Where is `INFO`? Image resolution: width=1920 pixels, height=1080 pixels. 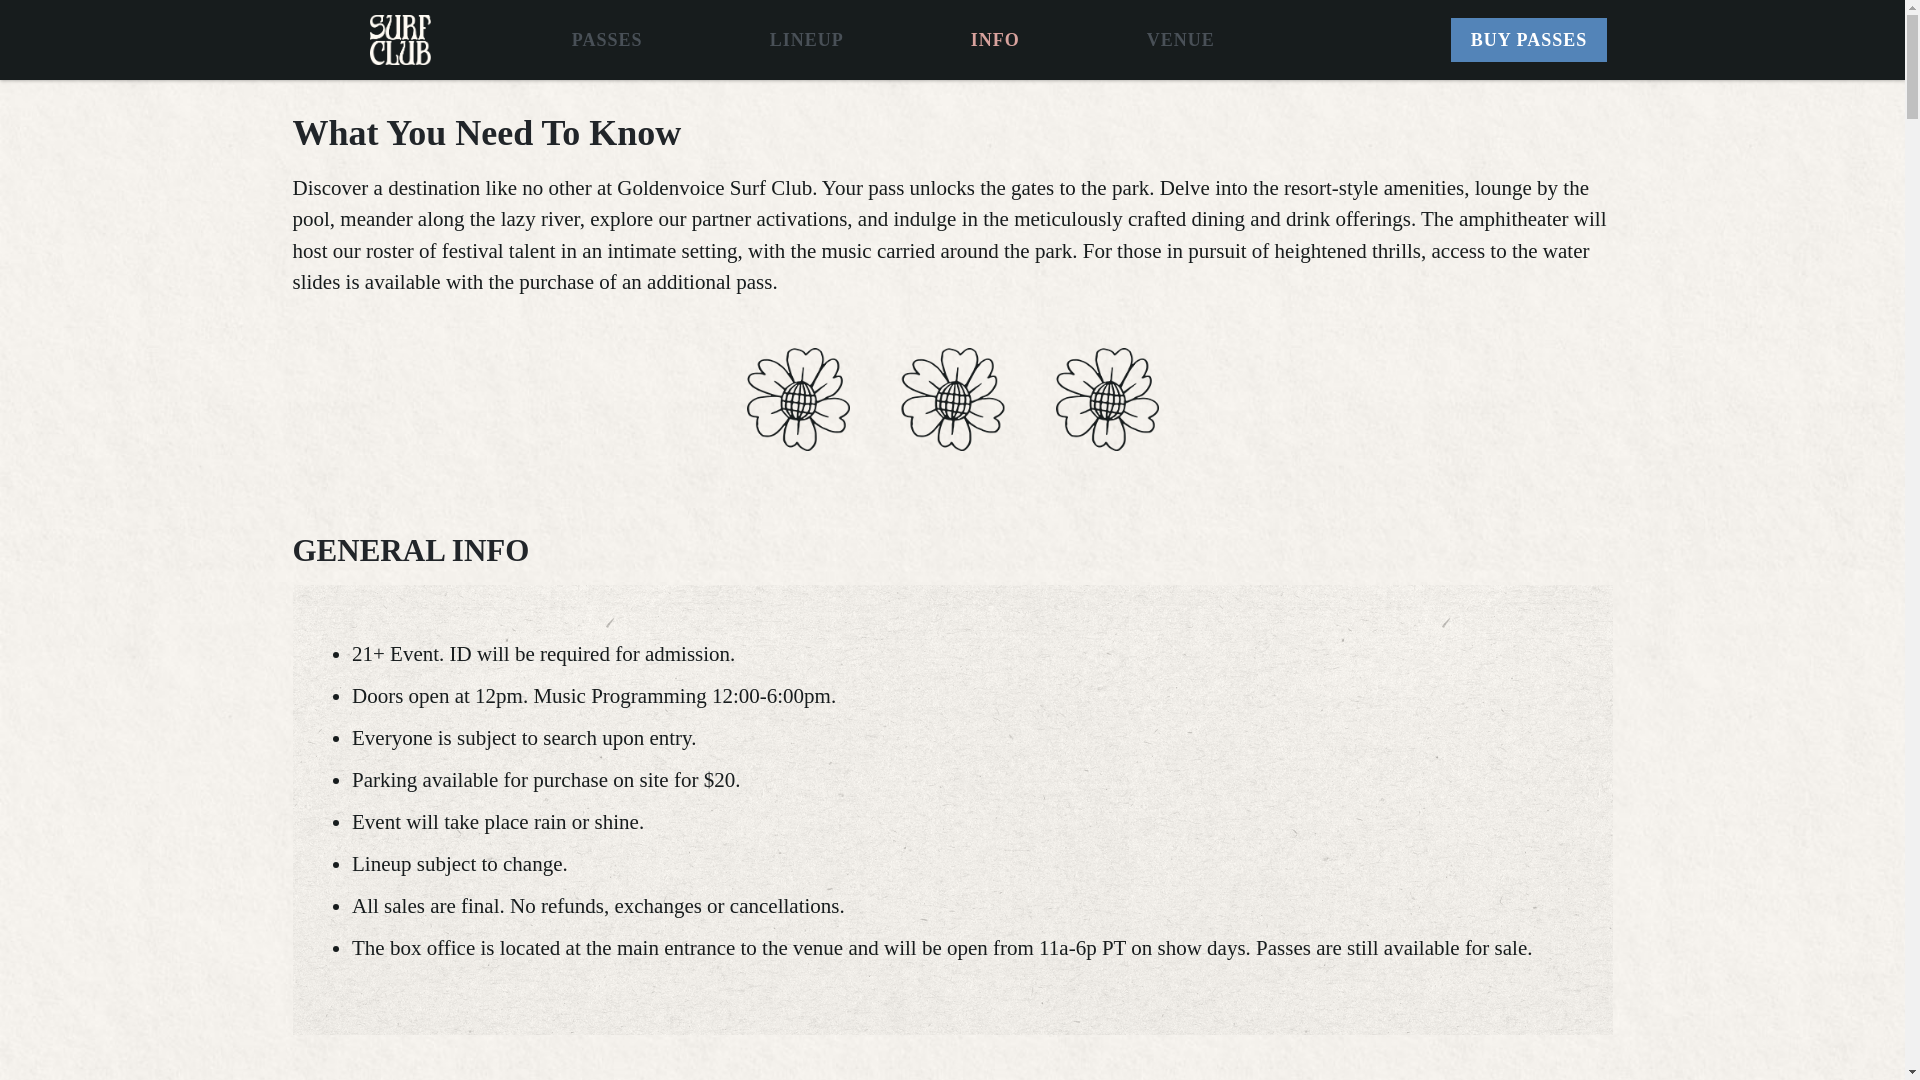 INFO is located at coordinates (995, 40).